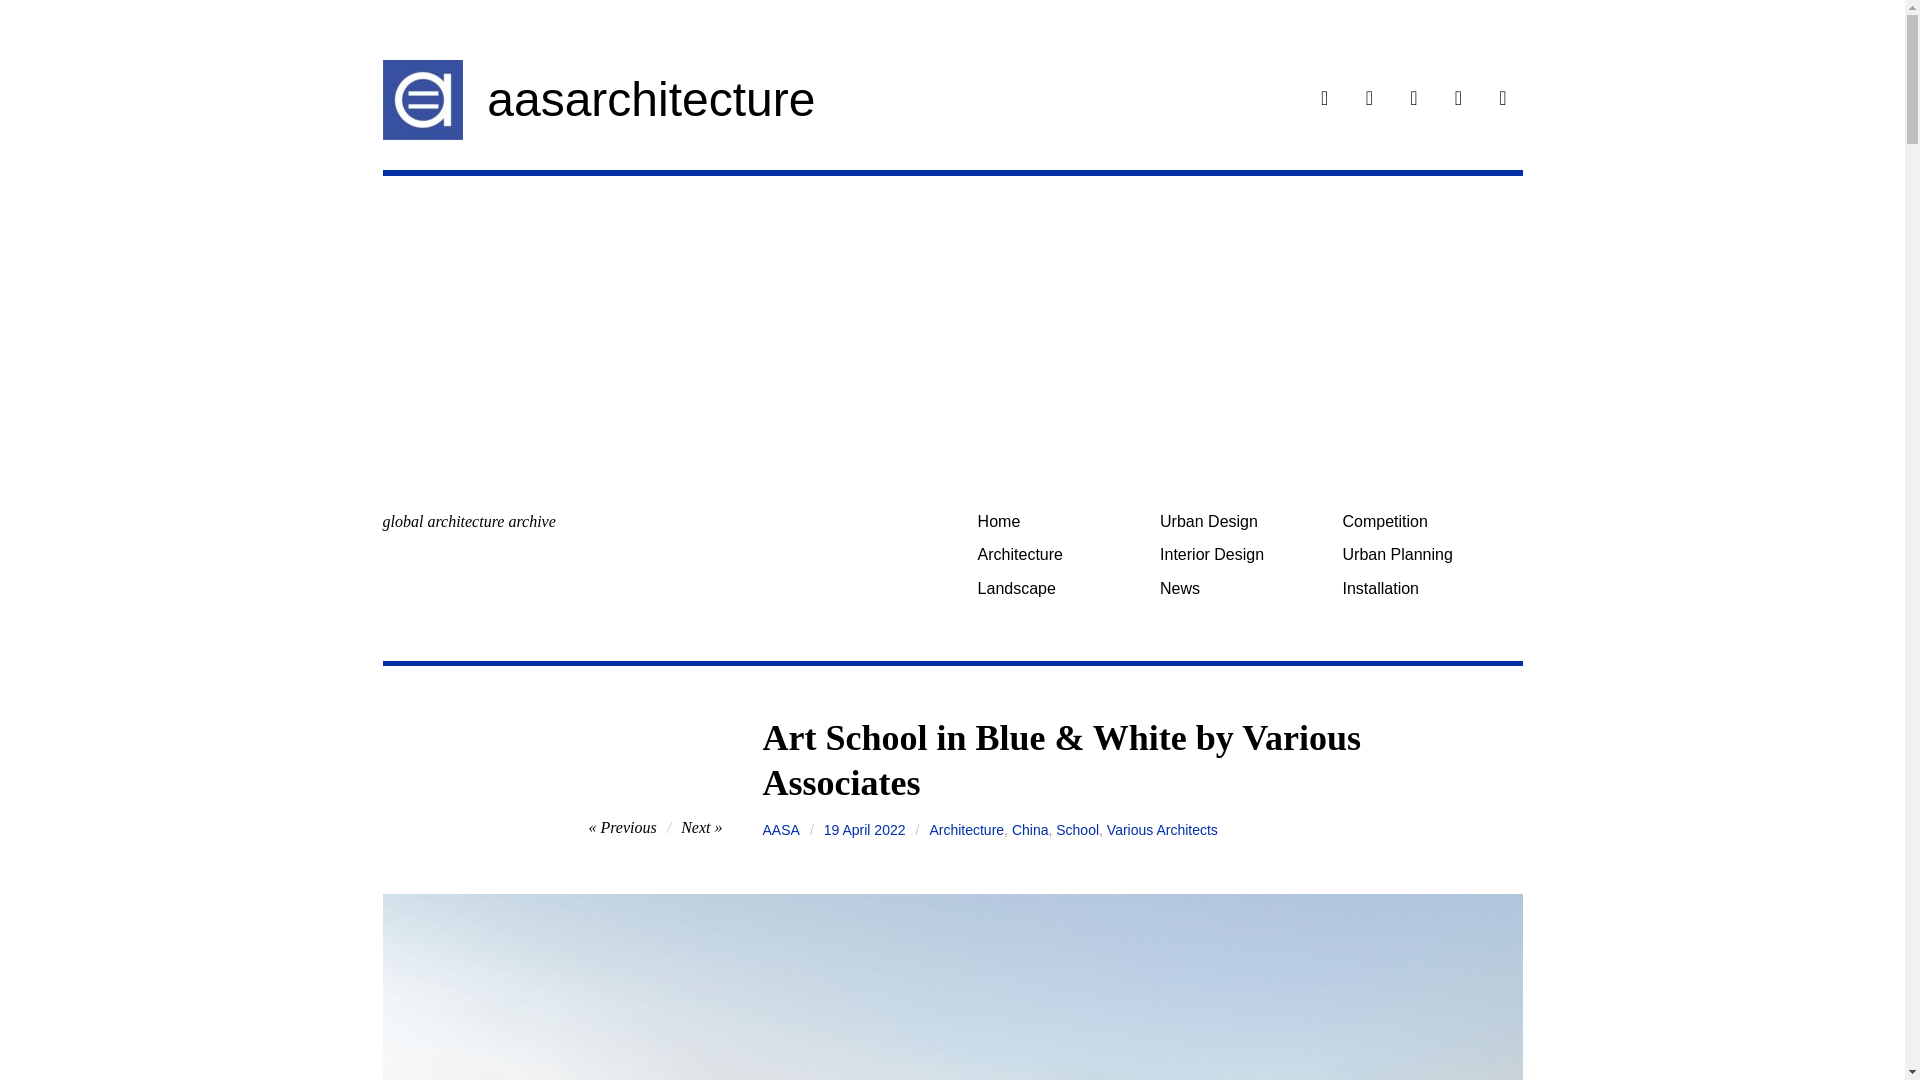 This screenshot has width=1920, height=1080. I want to click on 19 April 2022, so click(864, 830).